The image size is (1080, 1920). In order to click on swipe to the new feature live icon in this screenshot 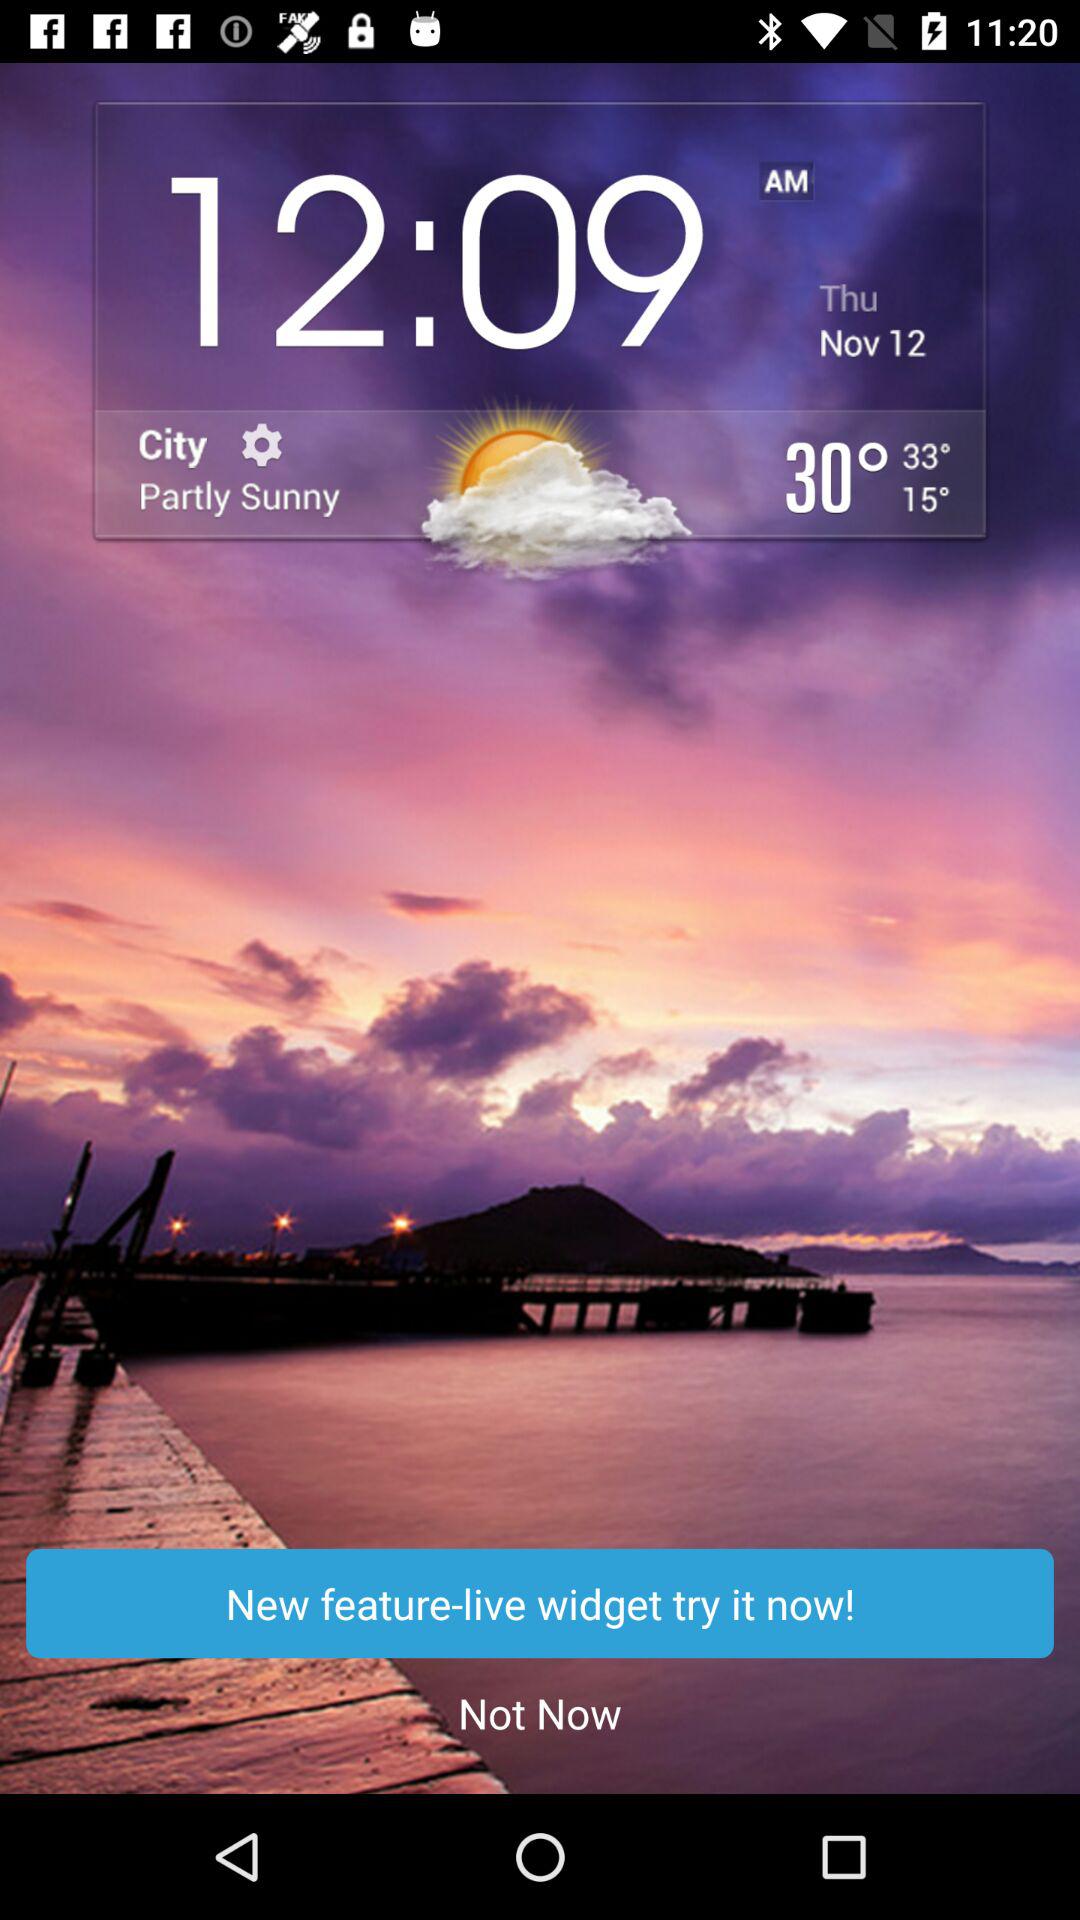, I will do `click(540, 1603)`.